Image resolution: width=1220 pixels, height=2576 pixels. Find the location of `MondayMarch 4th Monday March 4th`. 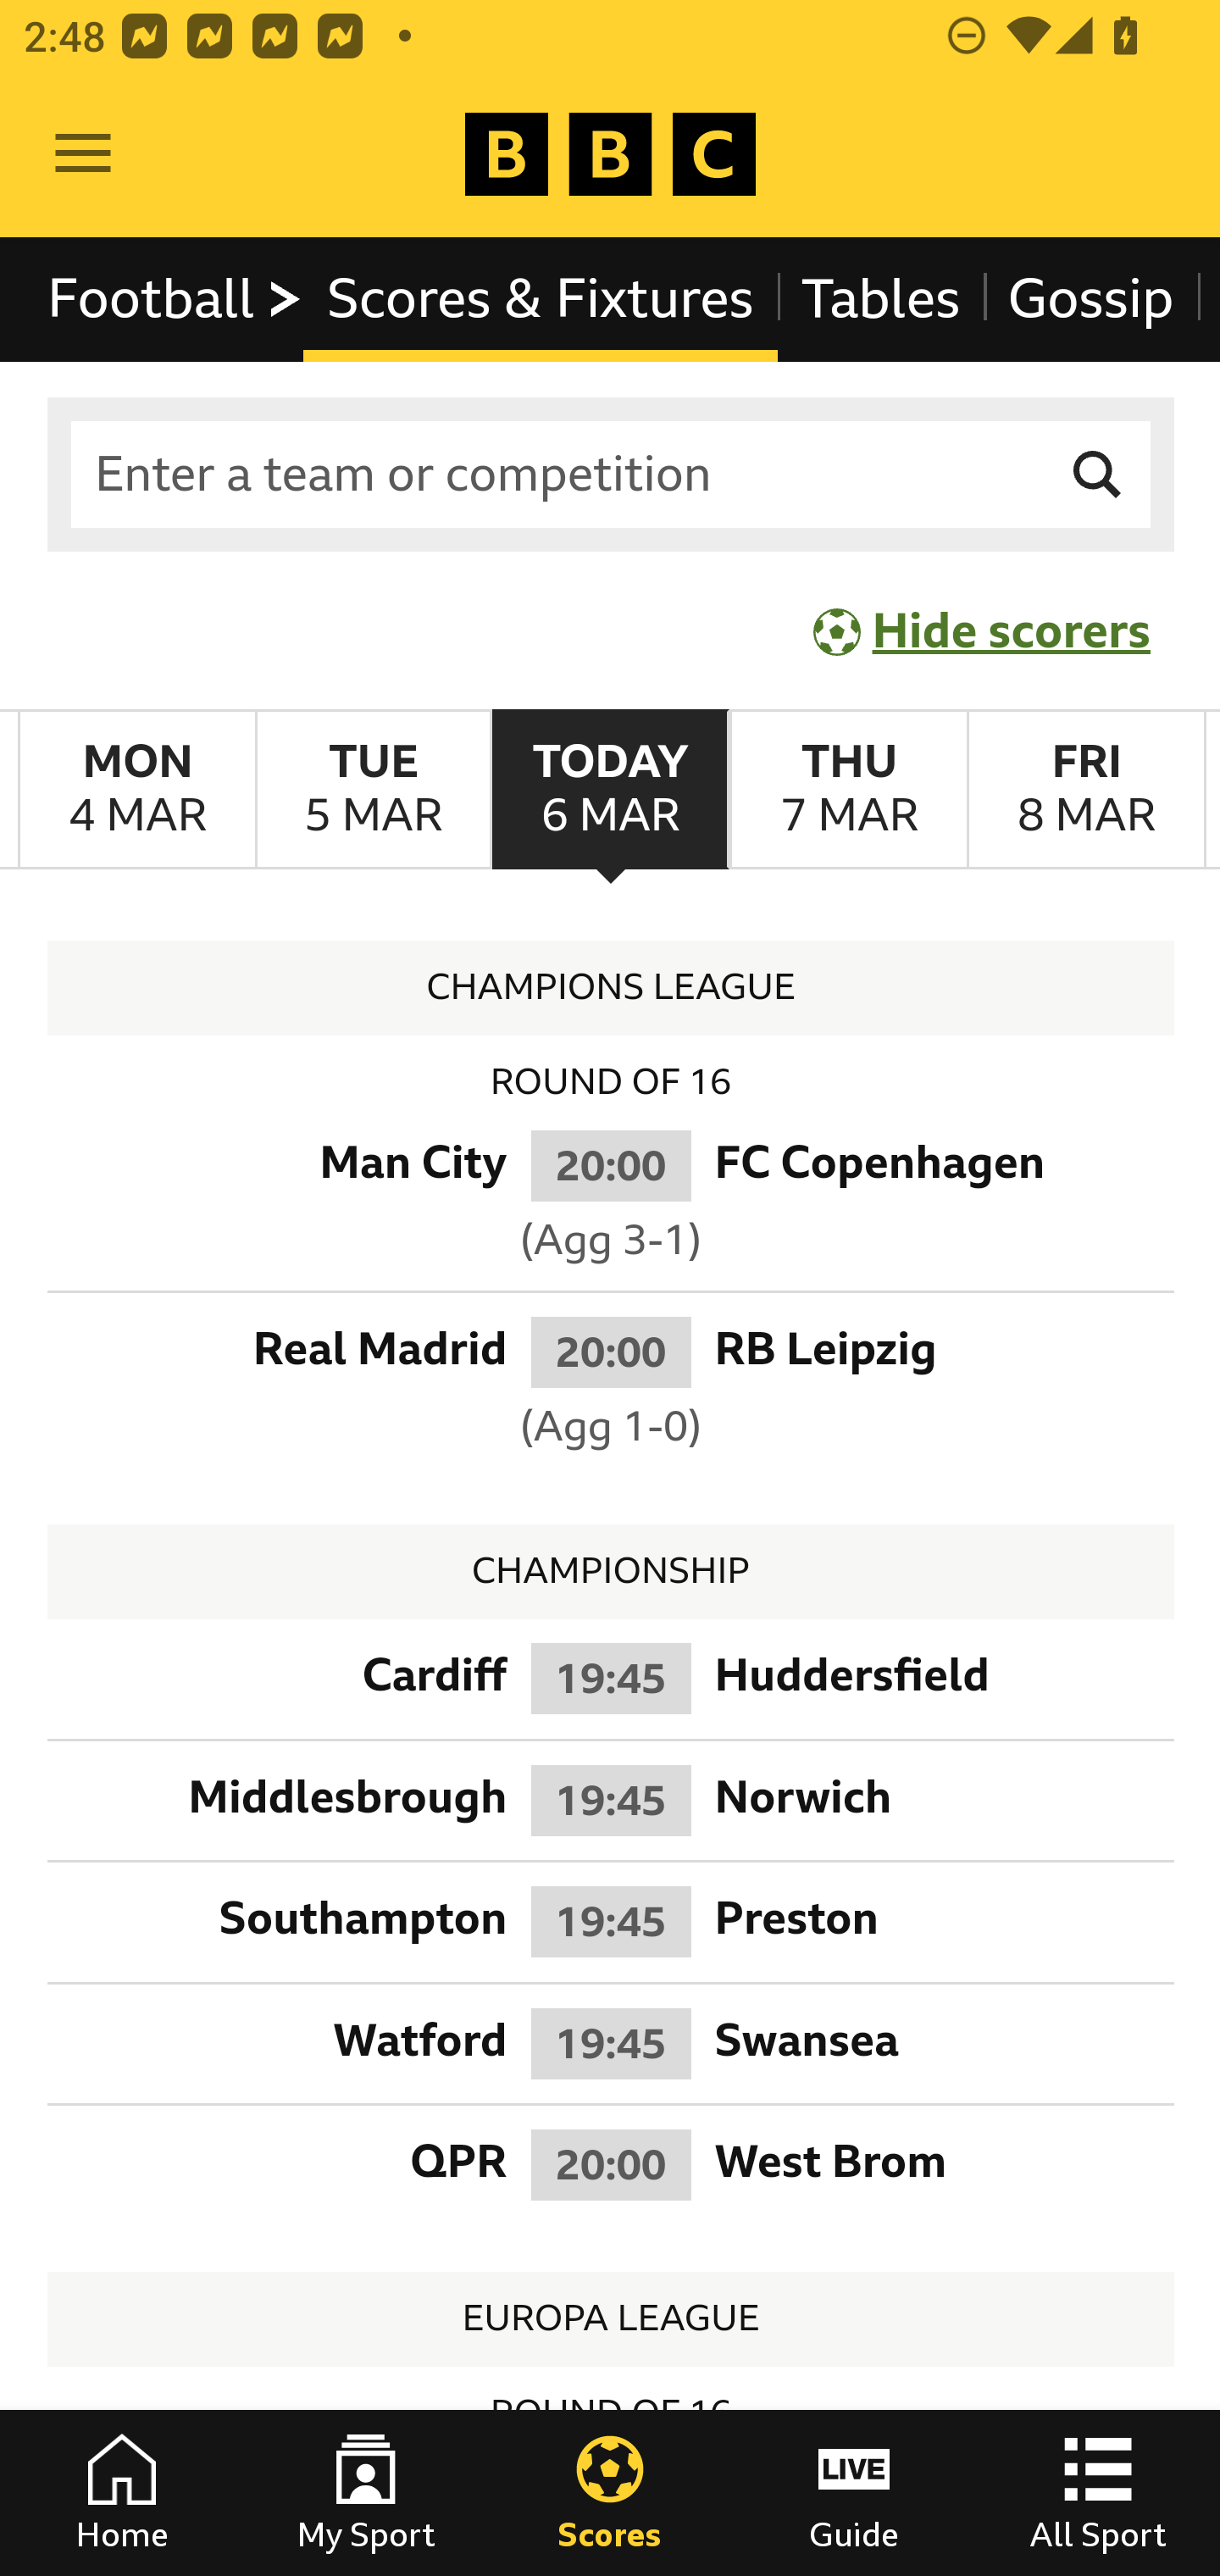

MondayMarch 4th Monday March 4th is located at coordinates (137, 790).